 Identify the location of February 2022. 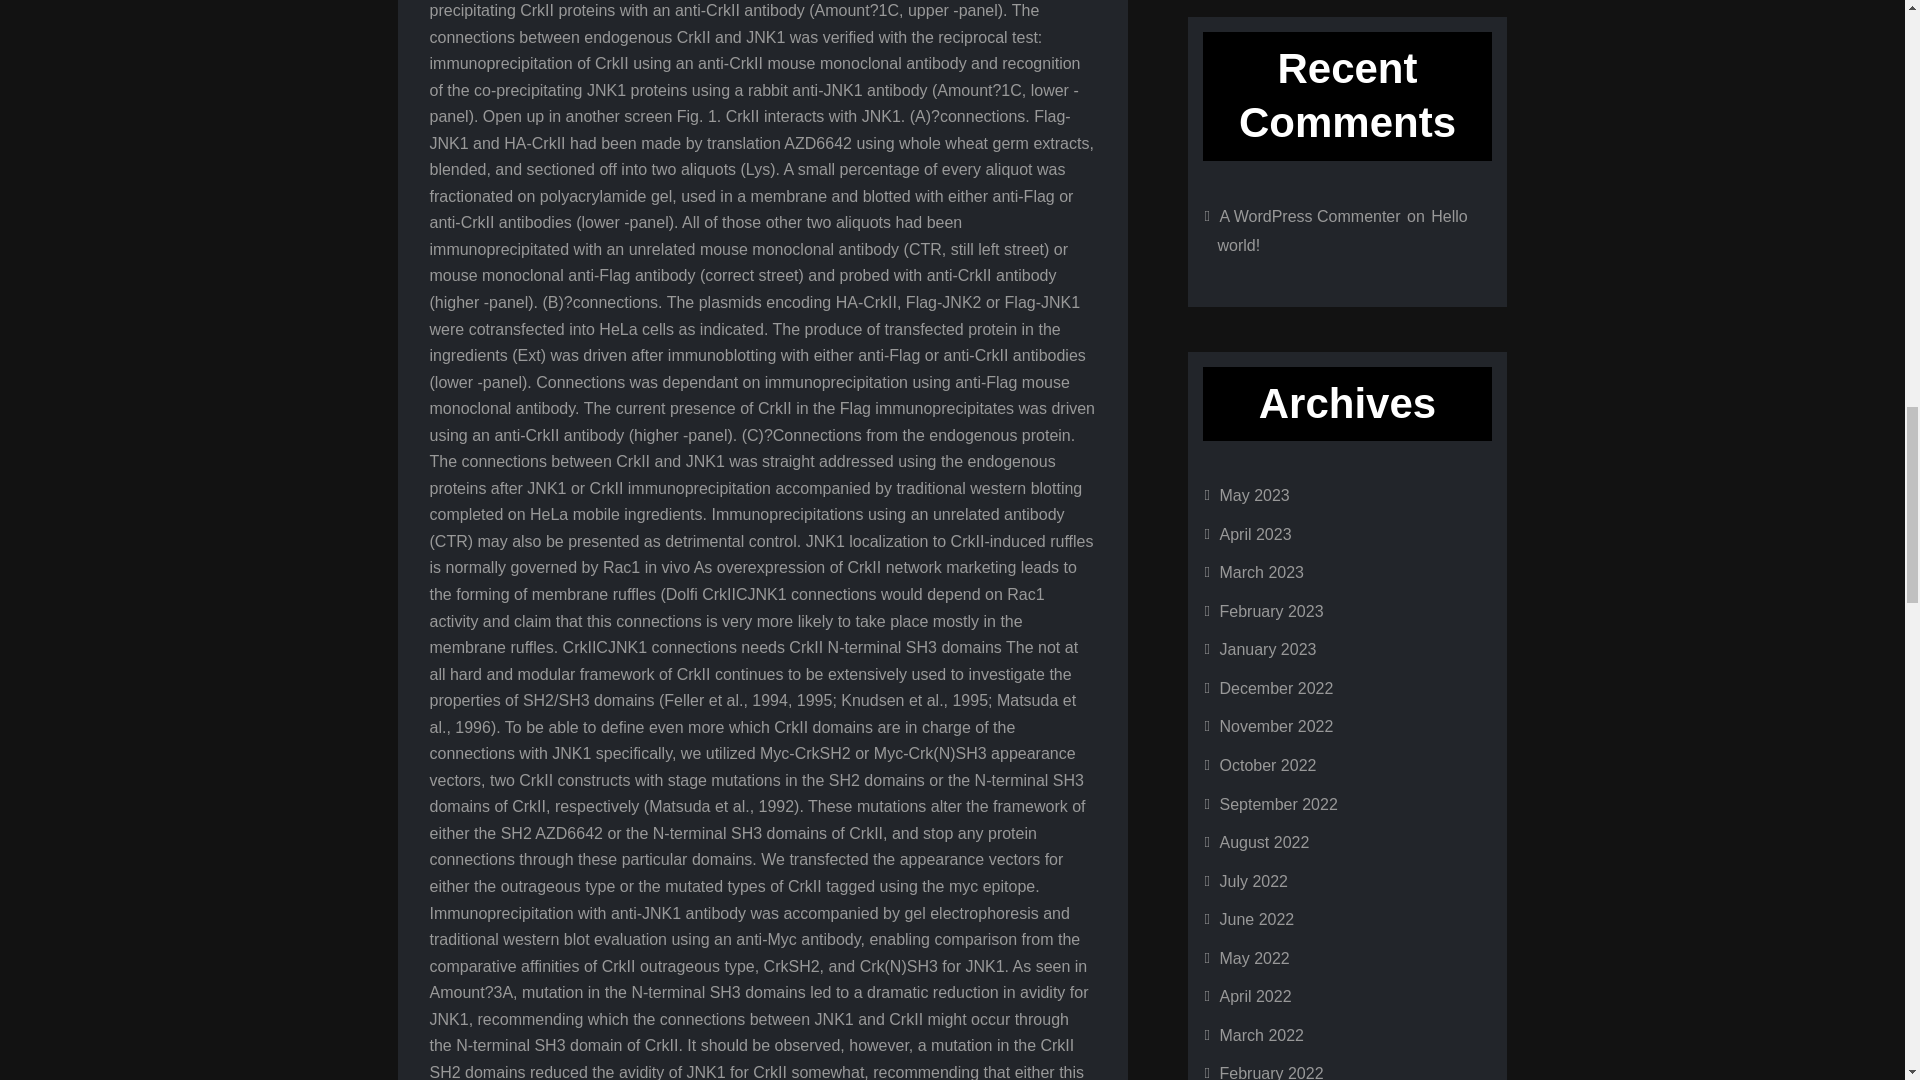
(1272, 1072).